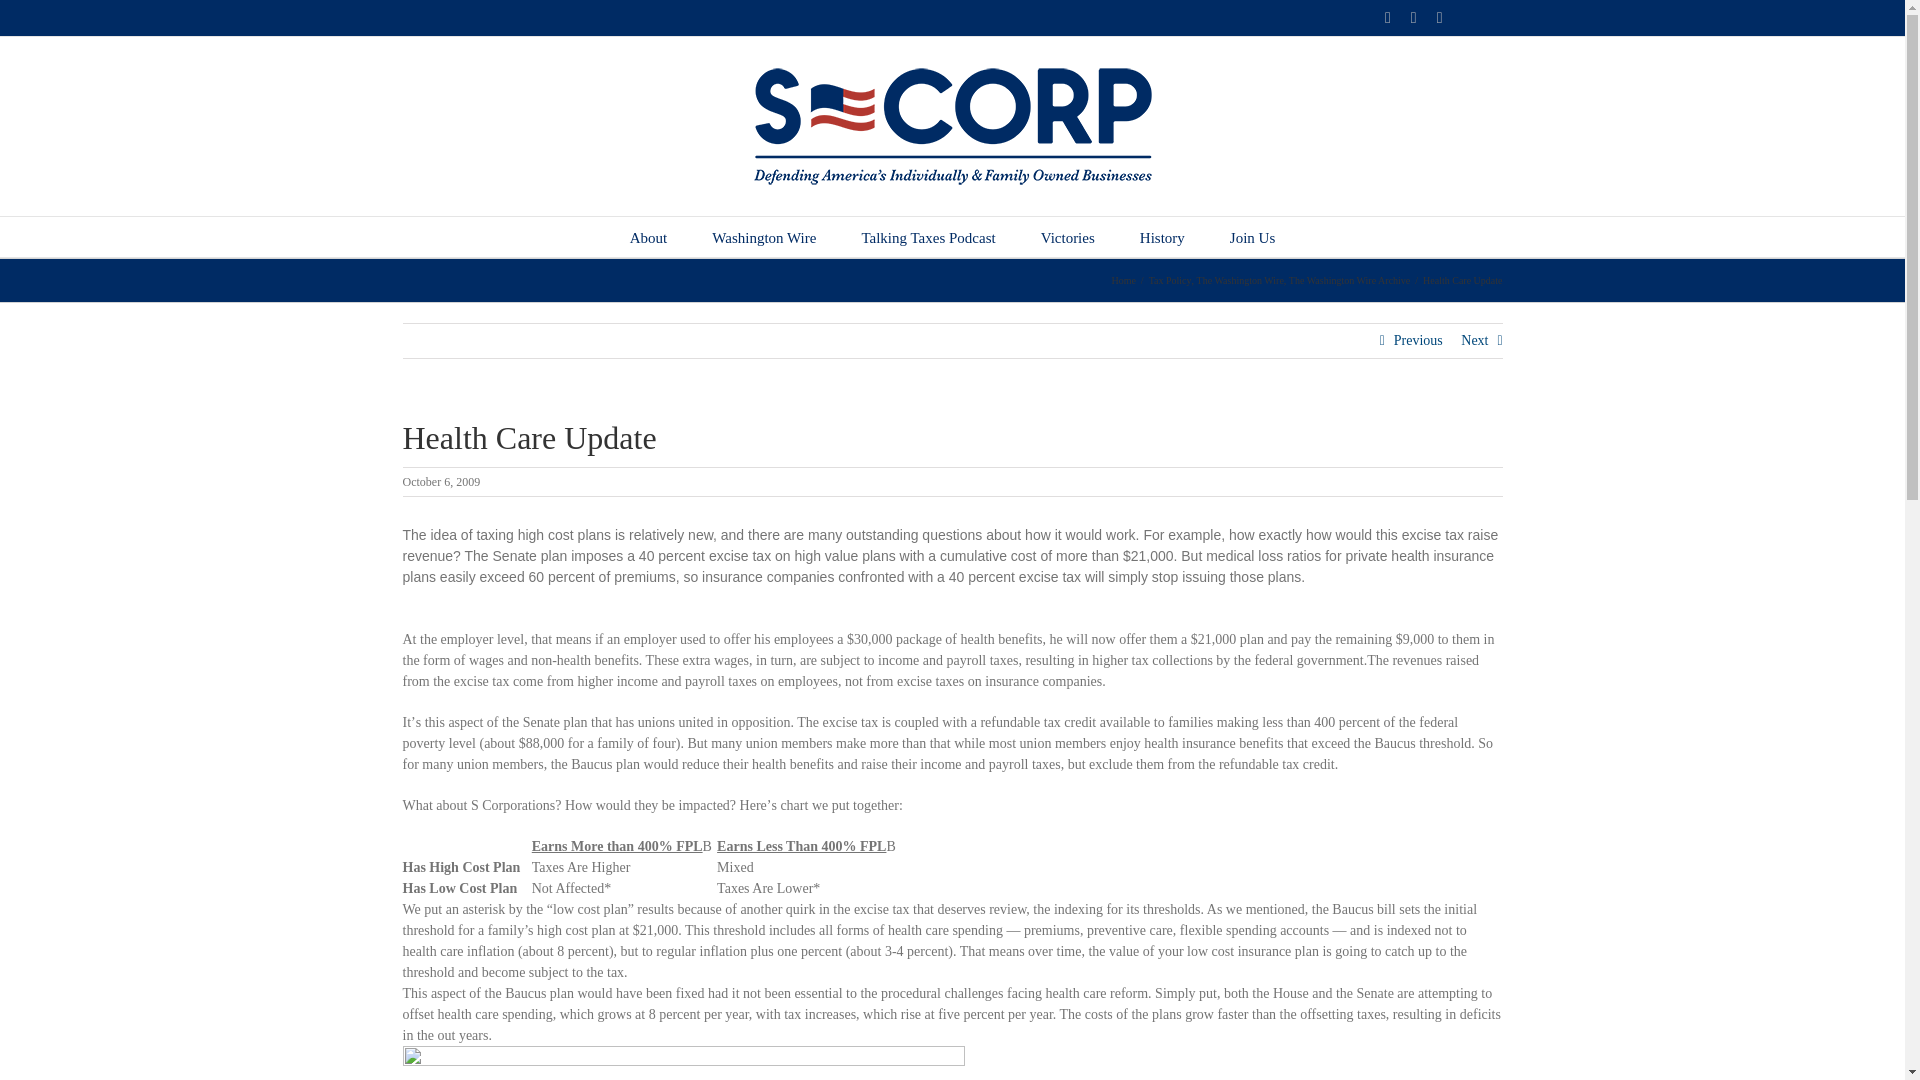  What do you see at coordinates (1240, 280) in the screenshot?
I see `The Washington Wire` at bounding box center [1240, 280].